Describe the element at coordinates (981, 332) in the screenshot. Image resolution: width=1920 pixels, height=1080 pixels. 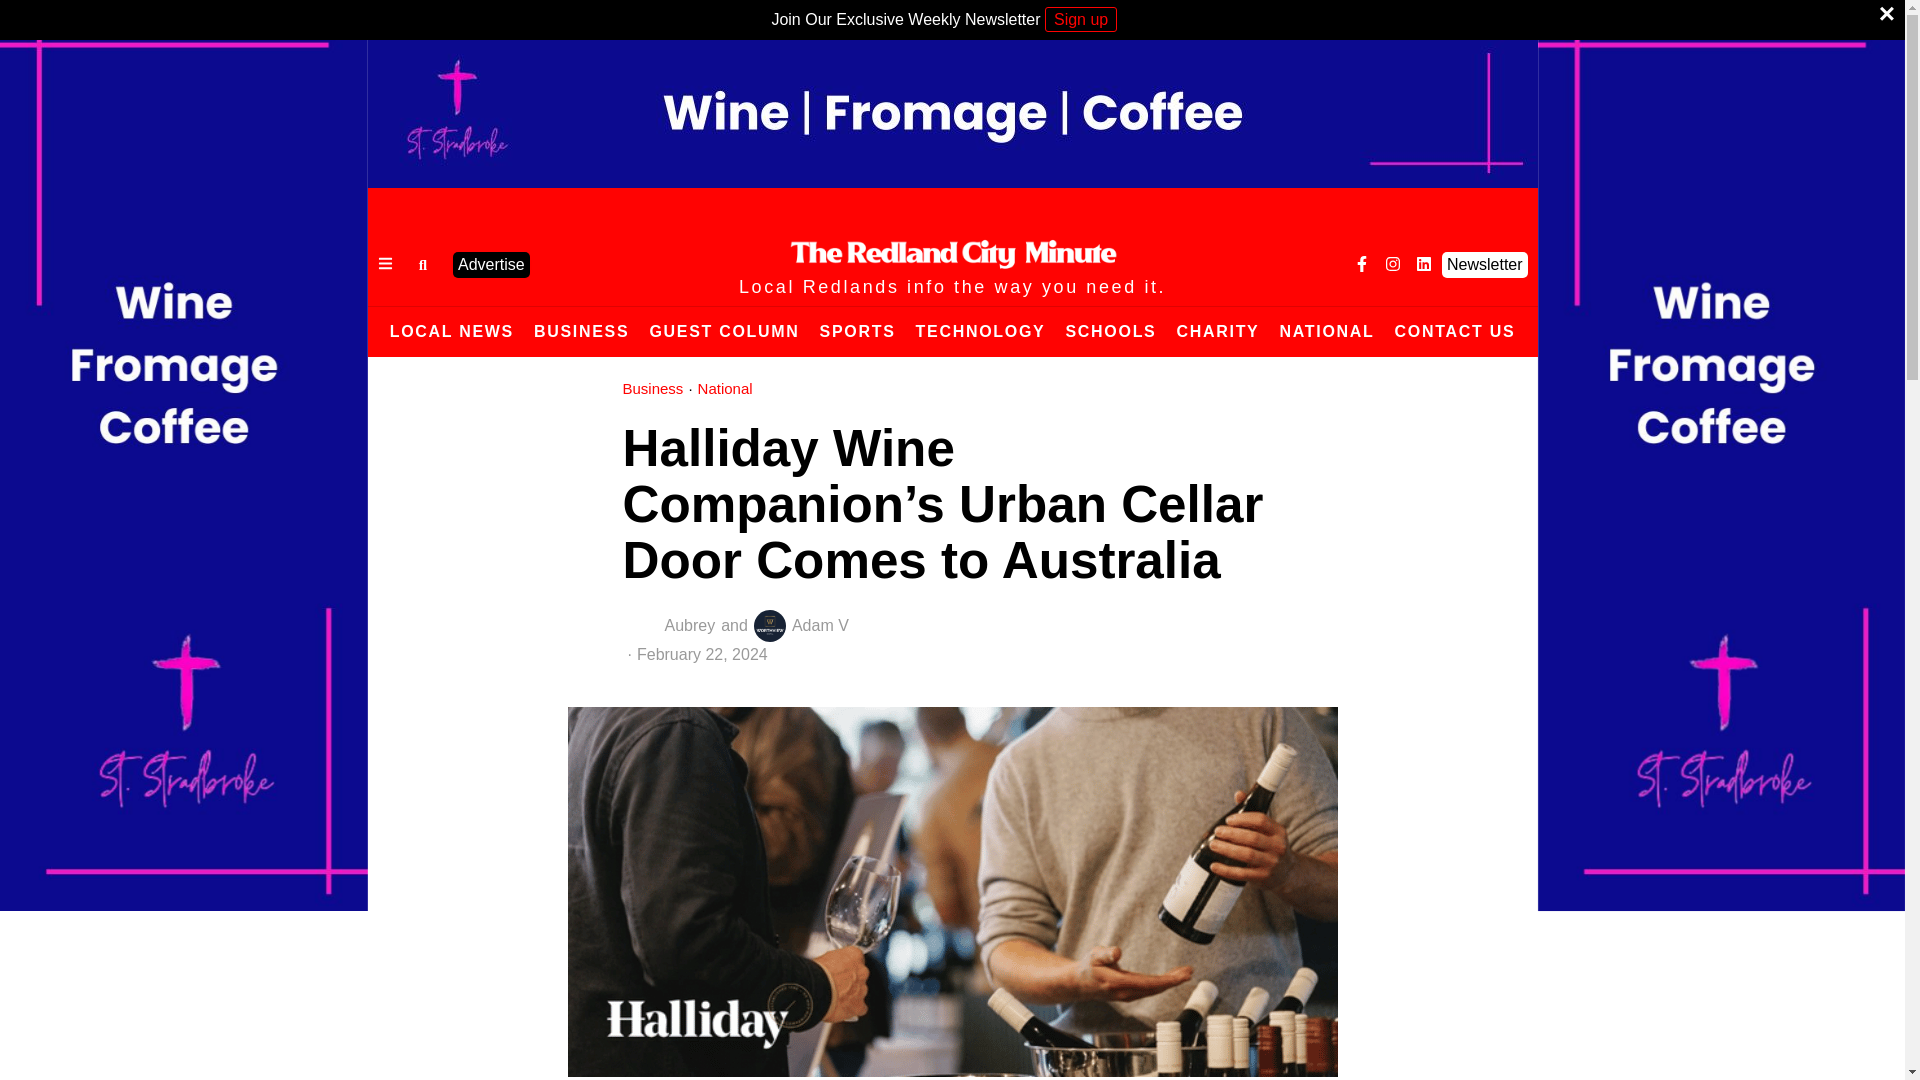
I see `TECHNOLOGY` at that location.